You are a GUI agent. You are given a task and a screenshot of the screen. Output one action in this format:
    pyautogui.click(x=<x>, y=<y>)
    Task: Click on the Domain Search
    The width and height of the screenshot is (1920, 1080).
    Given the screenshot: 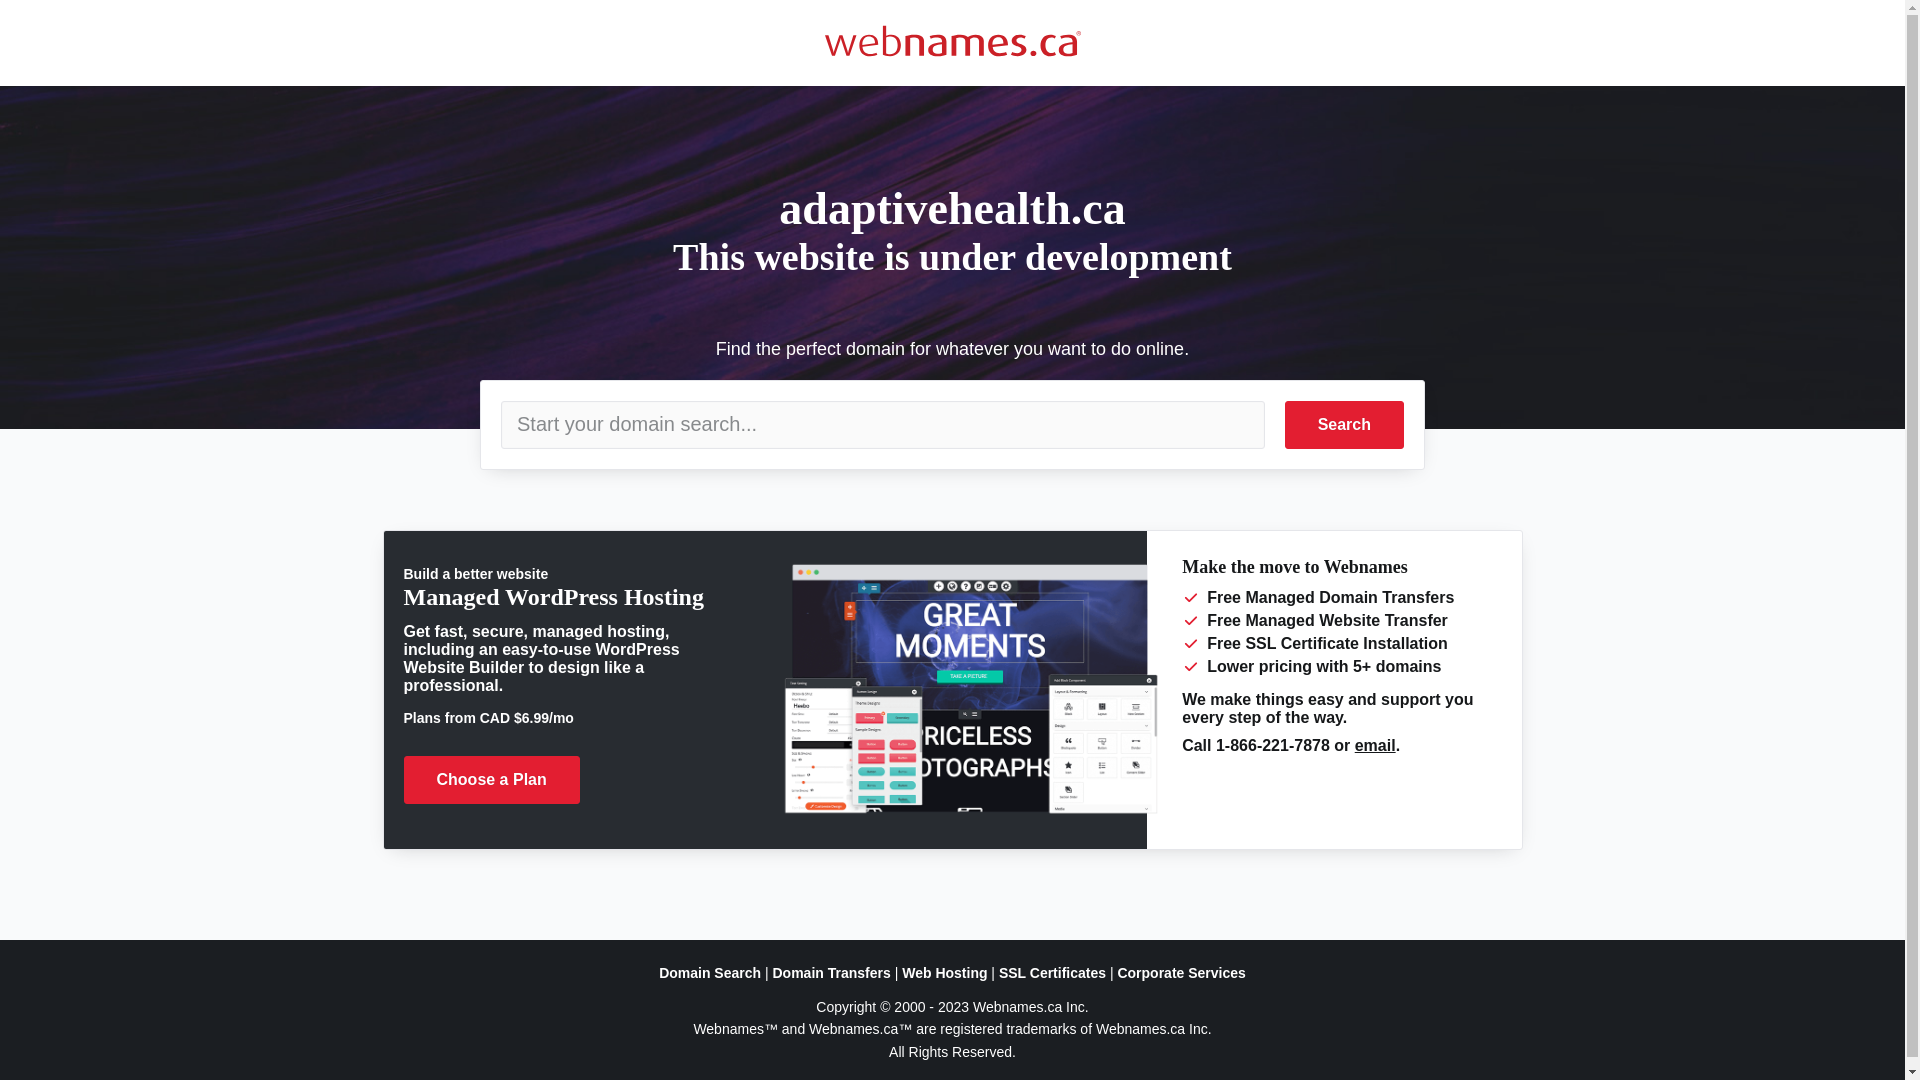 What is the action you would take?
    pyautogui.click(x=710, y=973)
    